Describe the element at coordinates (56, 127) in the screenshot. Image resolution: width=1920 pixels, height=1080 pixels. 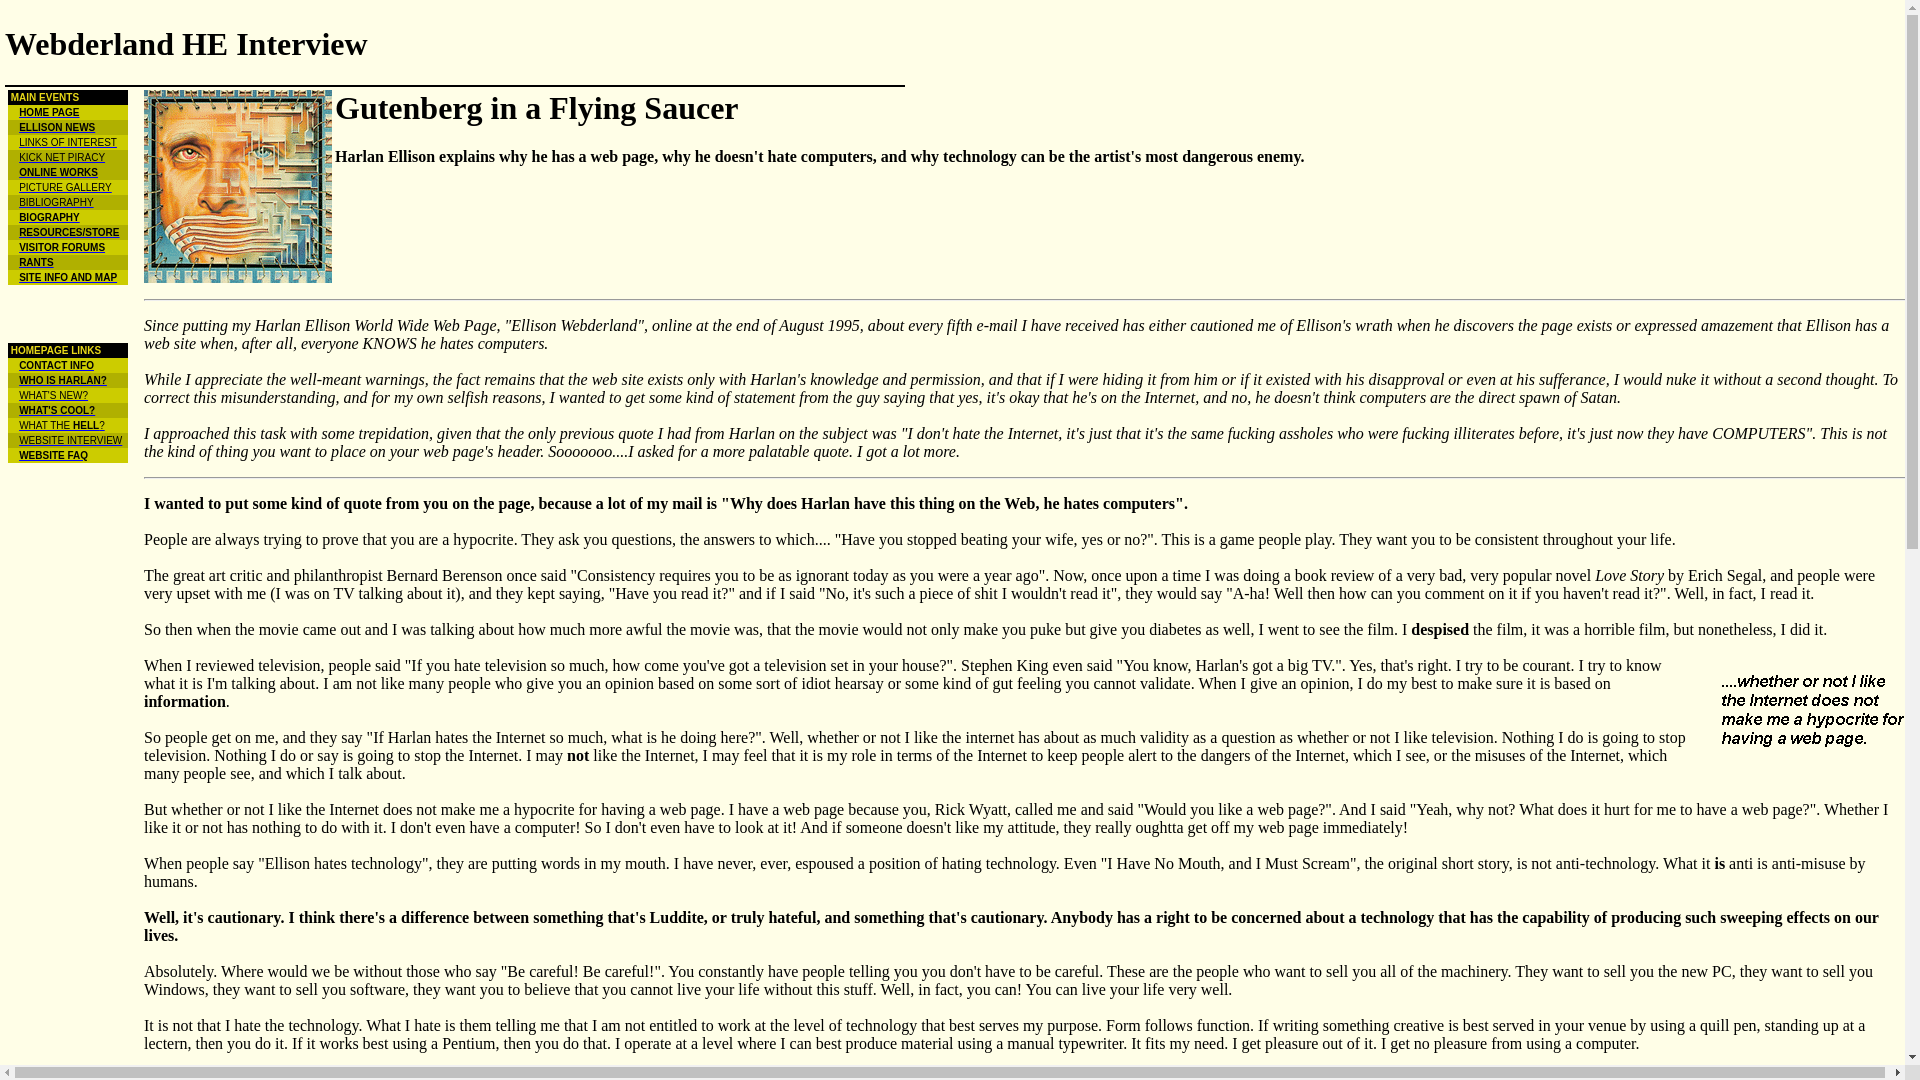
I see `ELLISON NEWS` at that location.